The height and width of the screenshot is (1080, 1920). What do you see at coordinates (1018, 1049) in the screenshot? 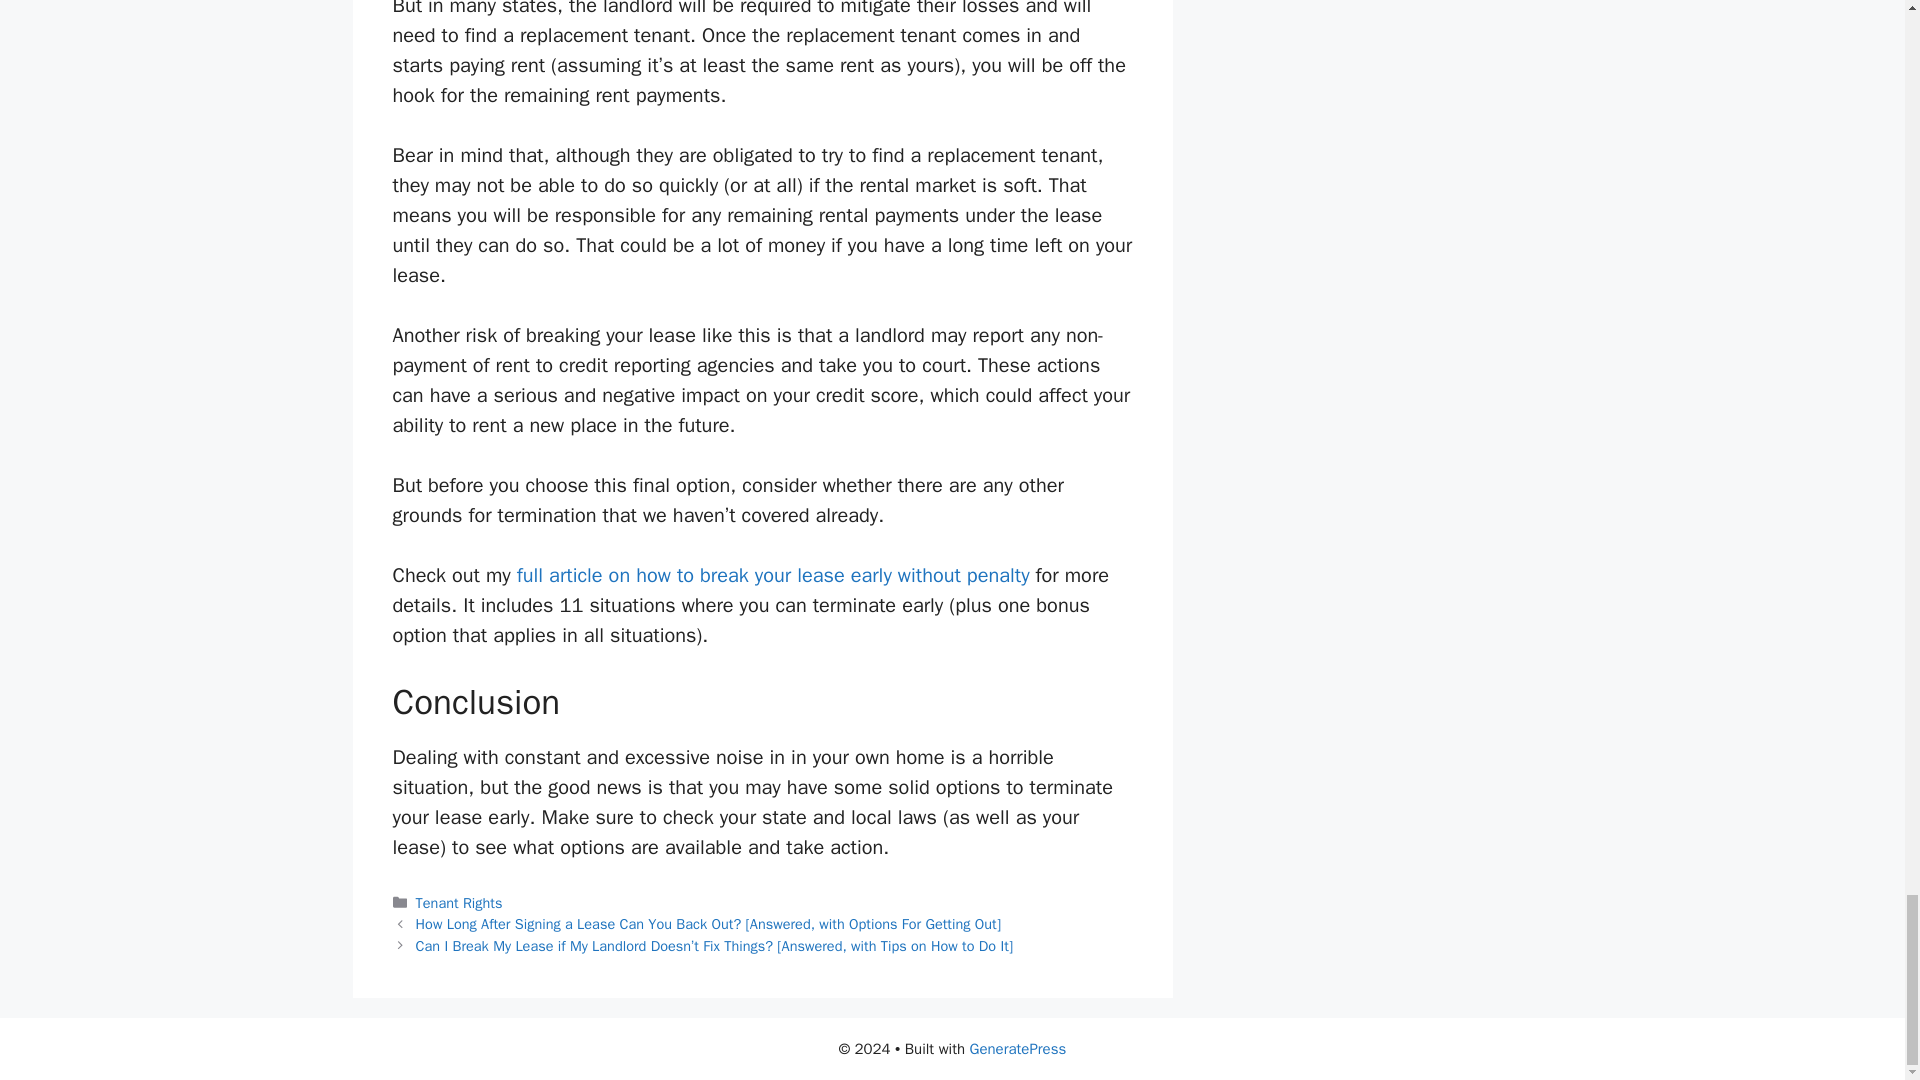
I see `GeneratePress` at bounding box center [1018, 1049].